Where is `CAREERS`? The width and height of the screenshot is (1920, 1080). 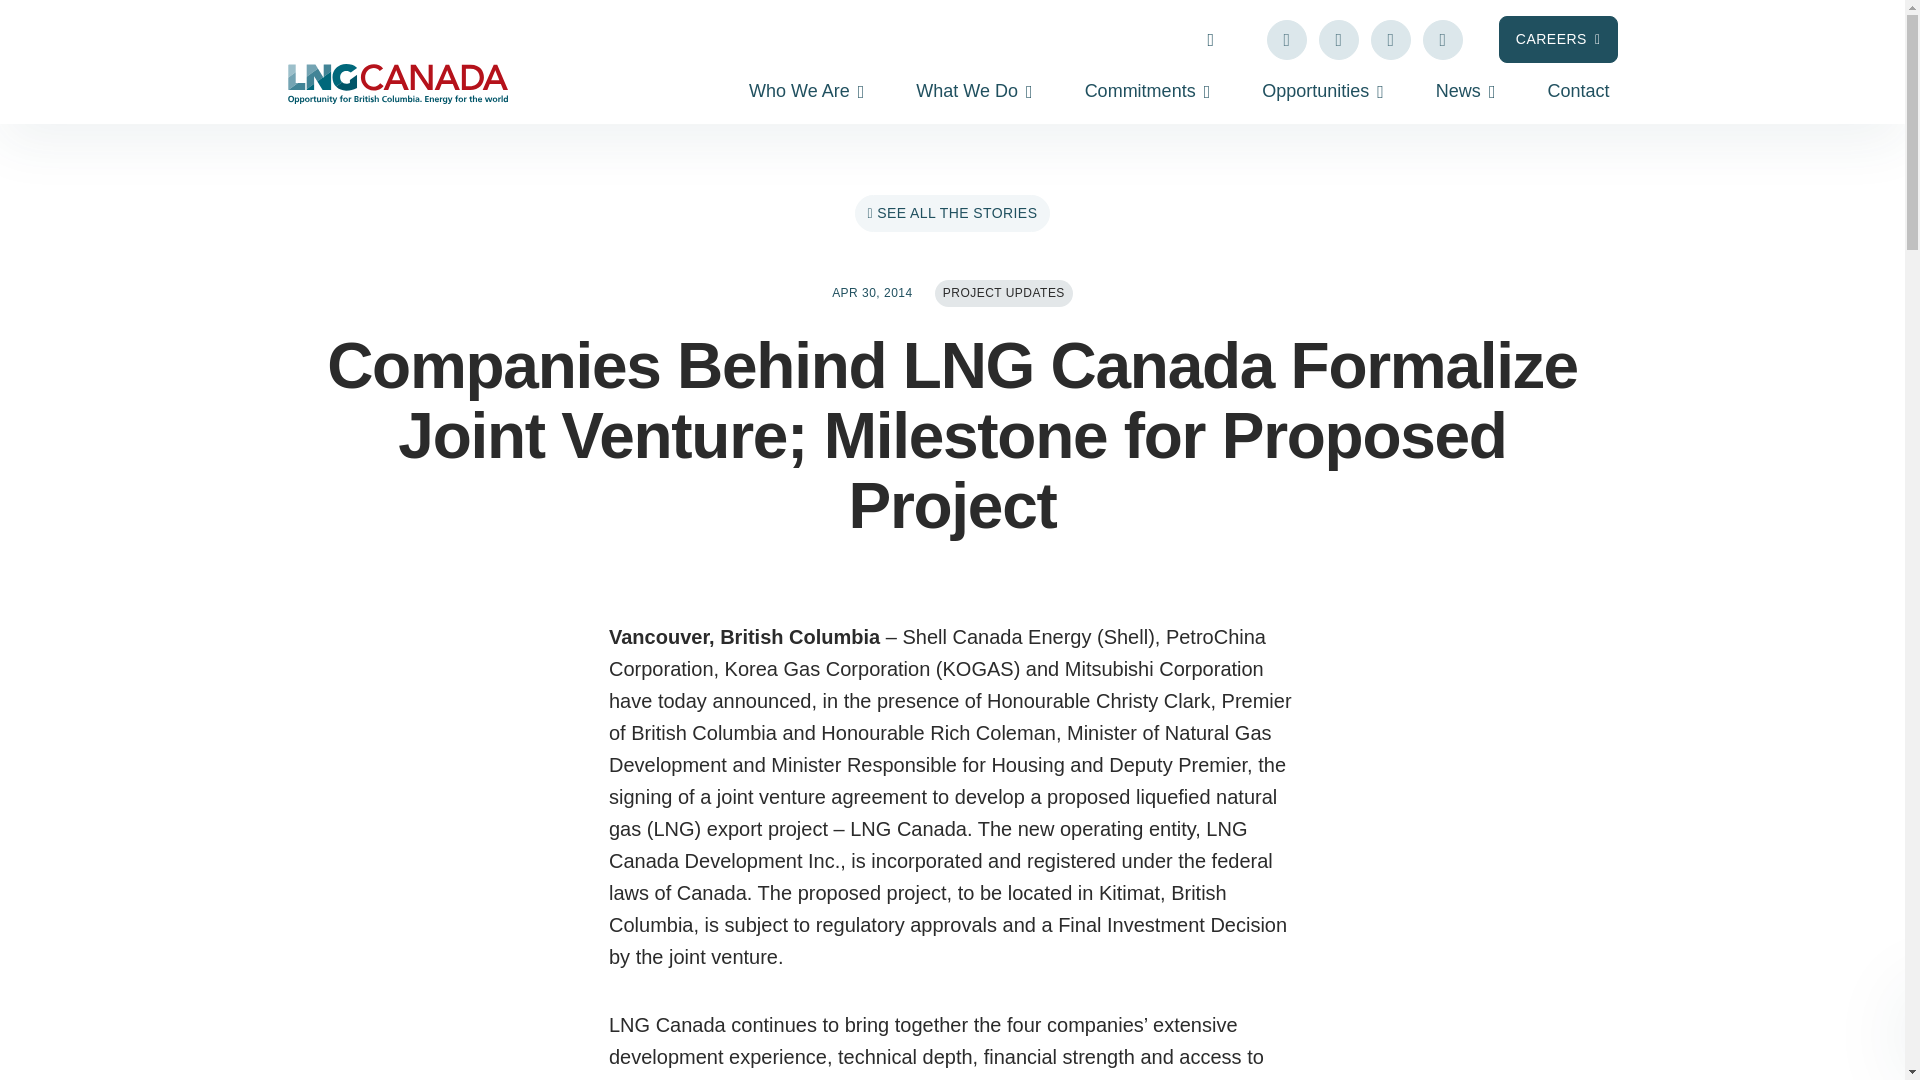 CAREERS is located at coordinates (1558, 39).